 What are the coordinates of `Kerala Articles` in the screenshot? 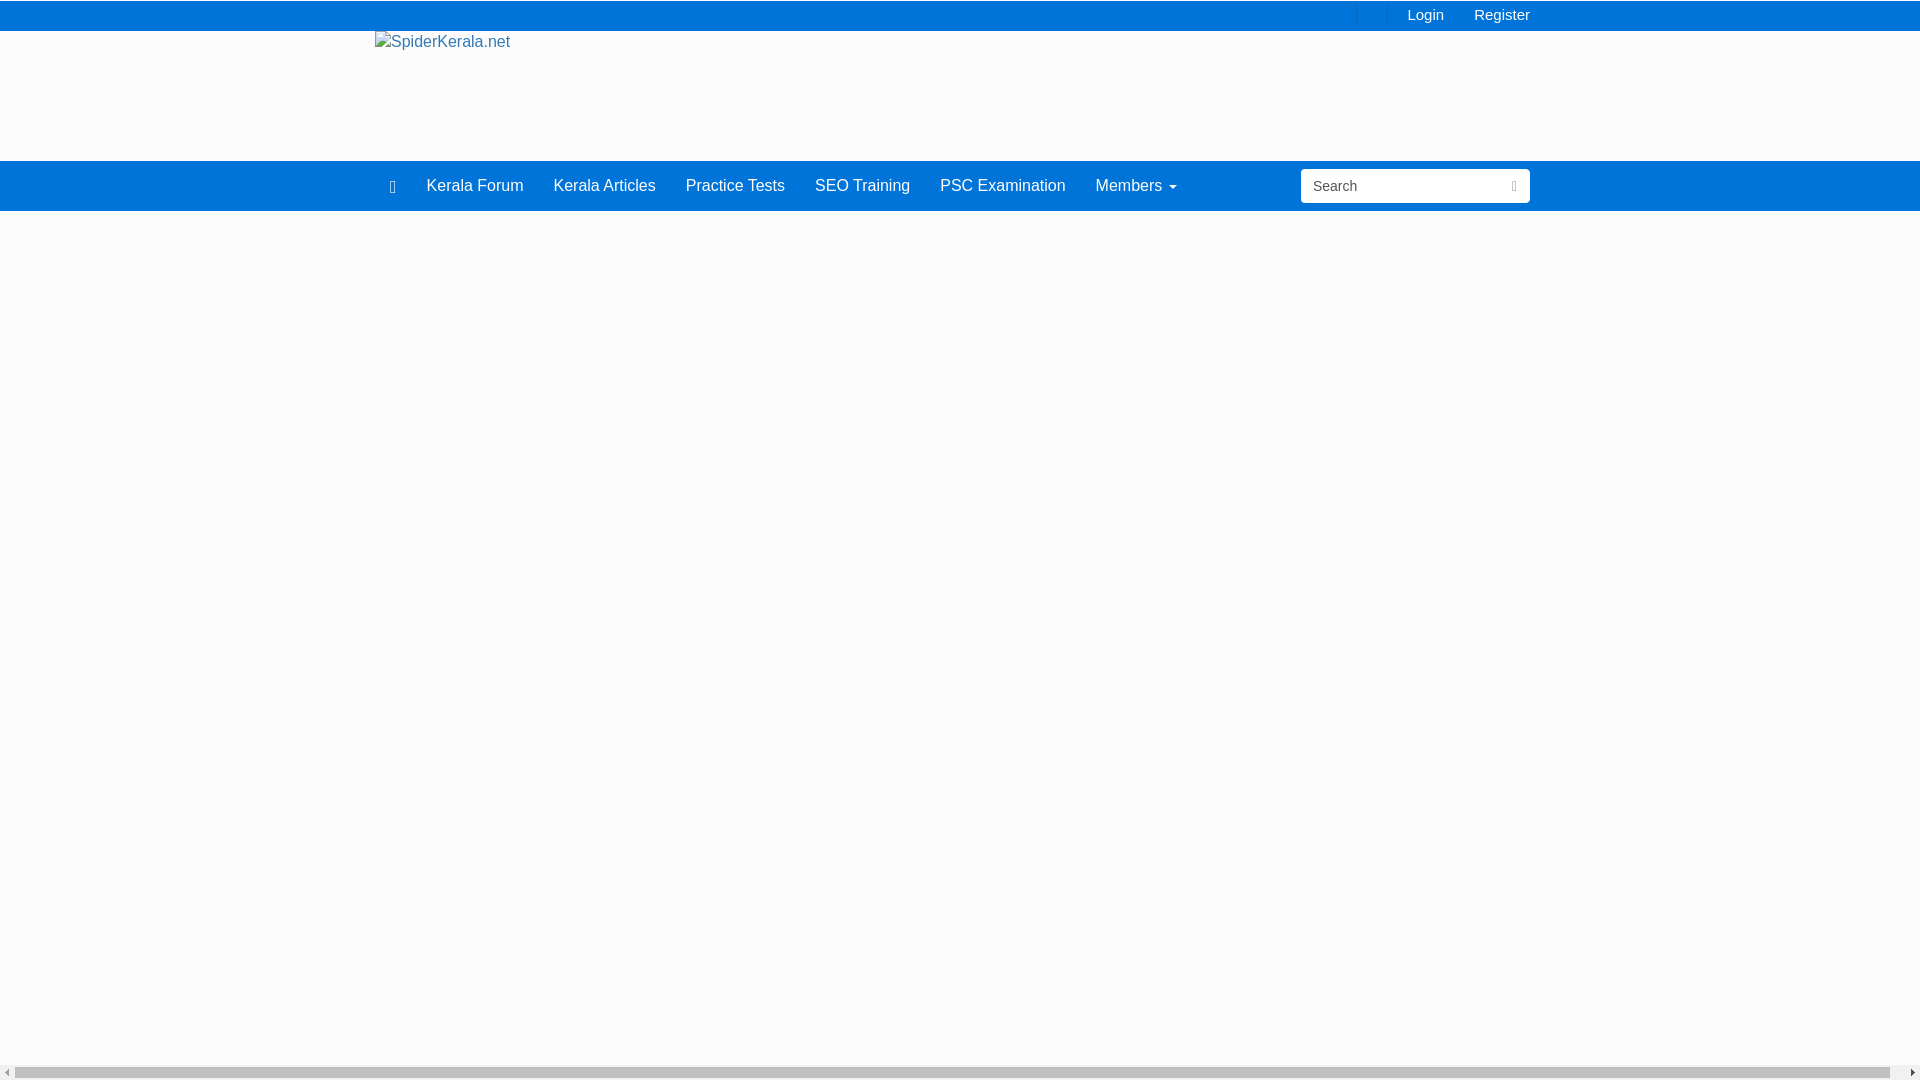 It's located at (604, 185).